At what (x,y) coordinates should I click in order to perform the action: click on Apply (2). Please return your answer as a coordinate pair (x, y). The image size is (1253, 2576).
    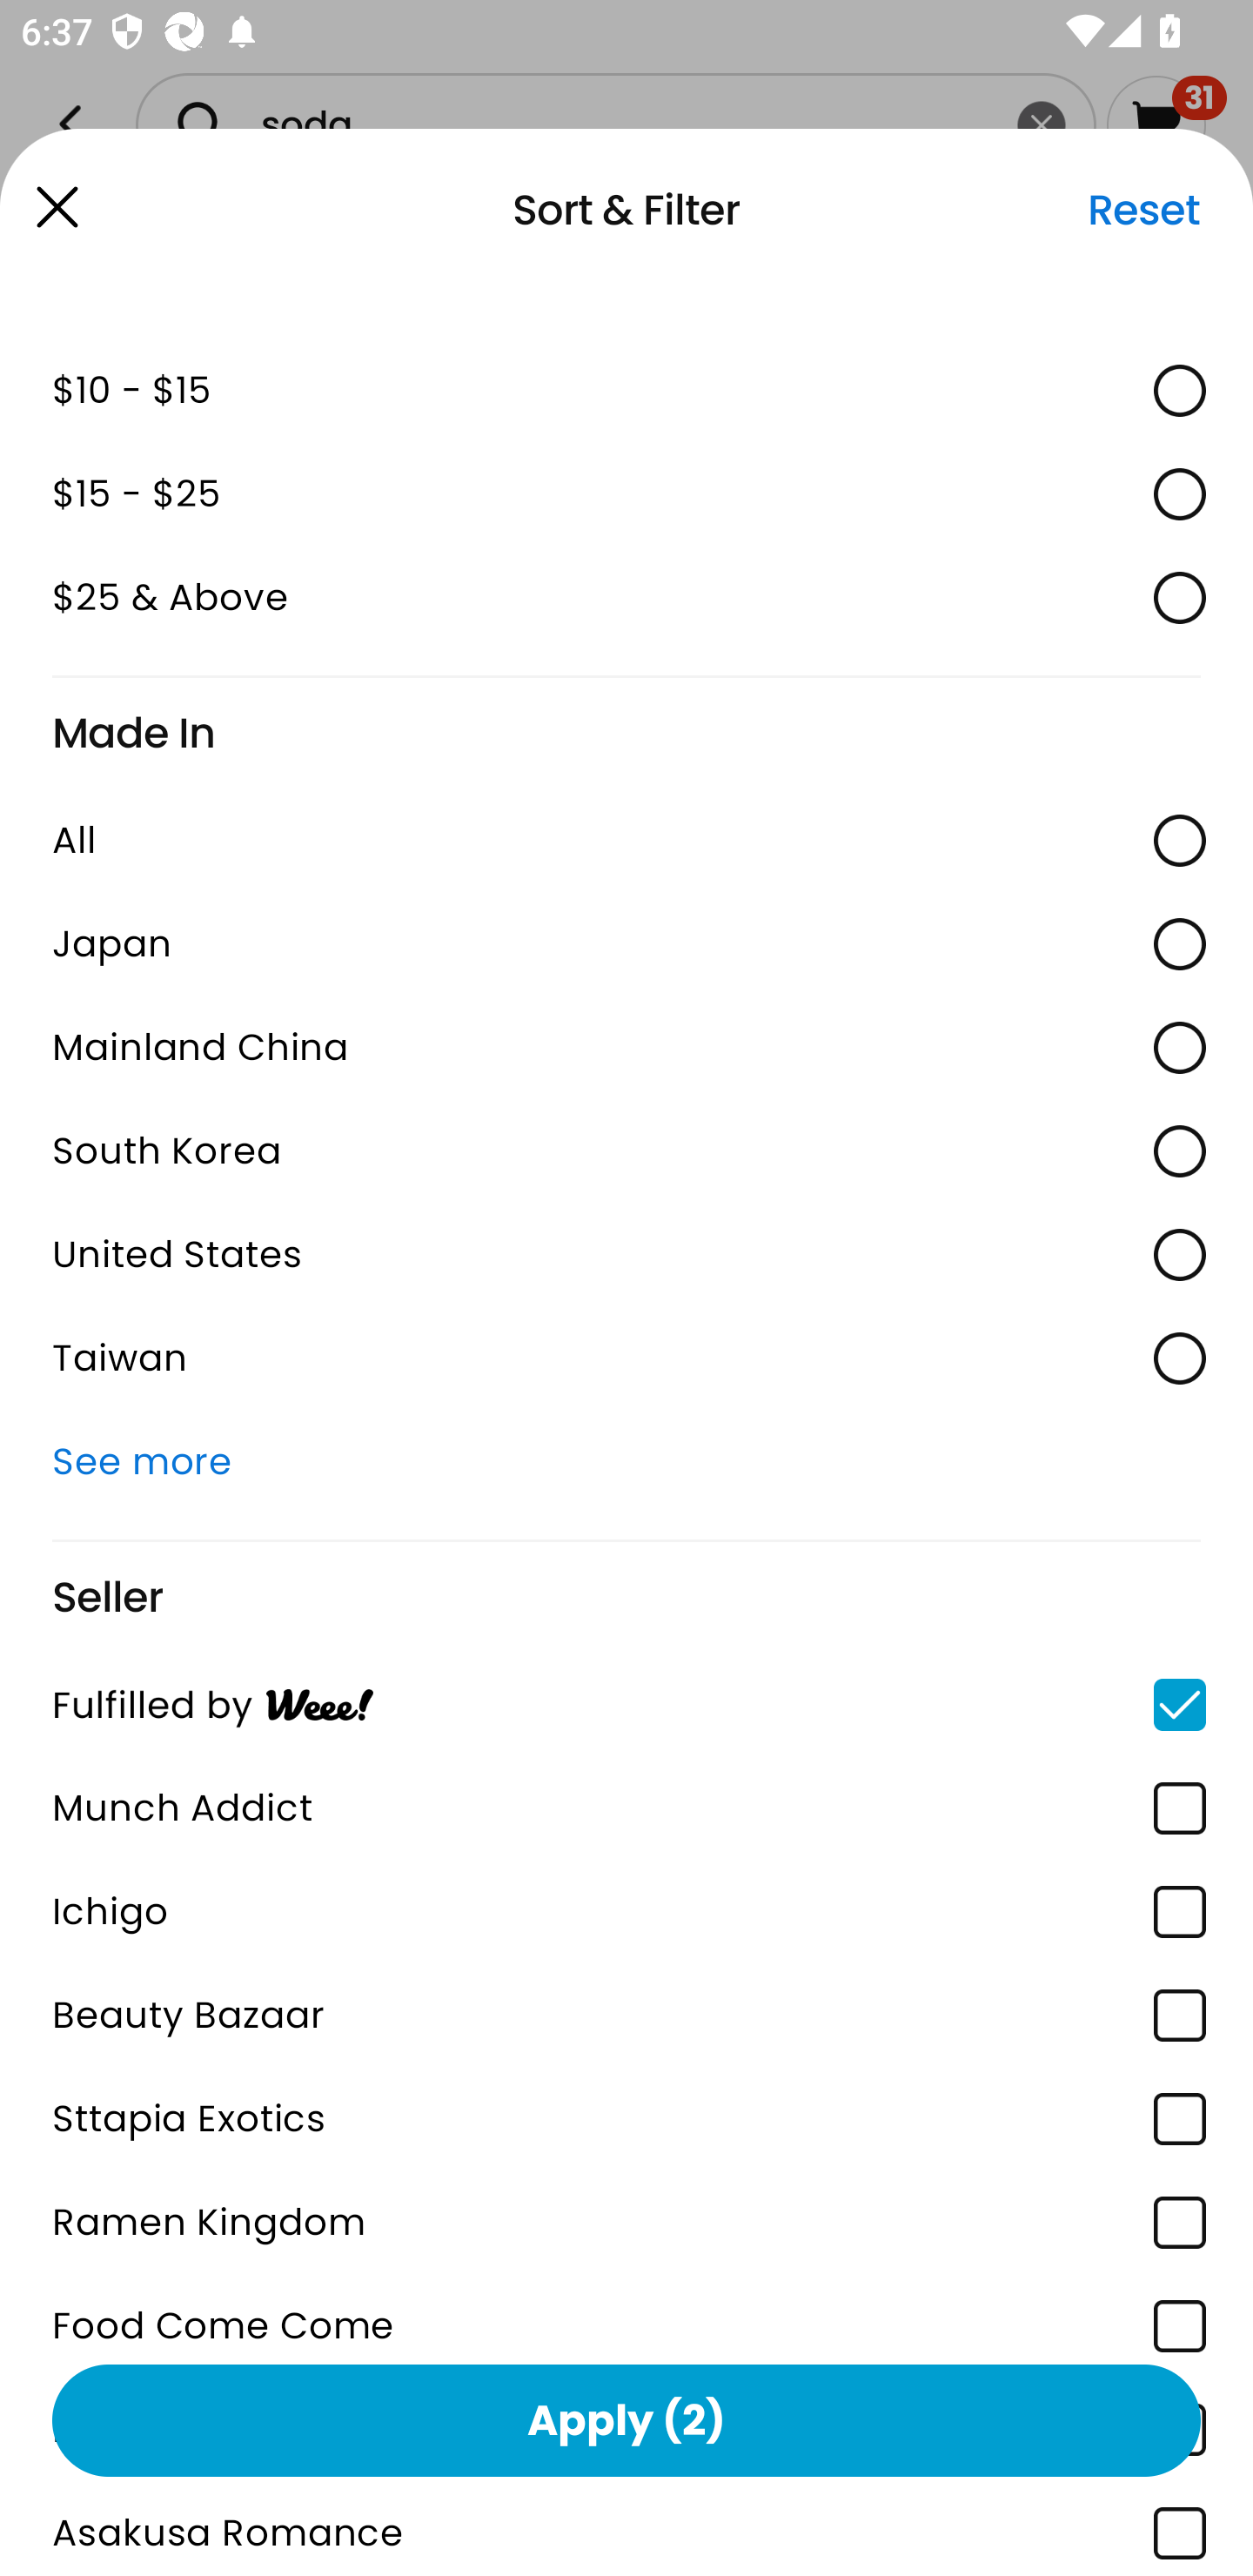
    Looking at the image, I should click on (626, 2419).